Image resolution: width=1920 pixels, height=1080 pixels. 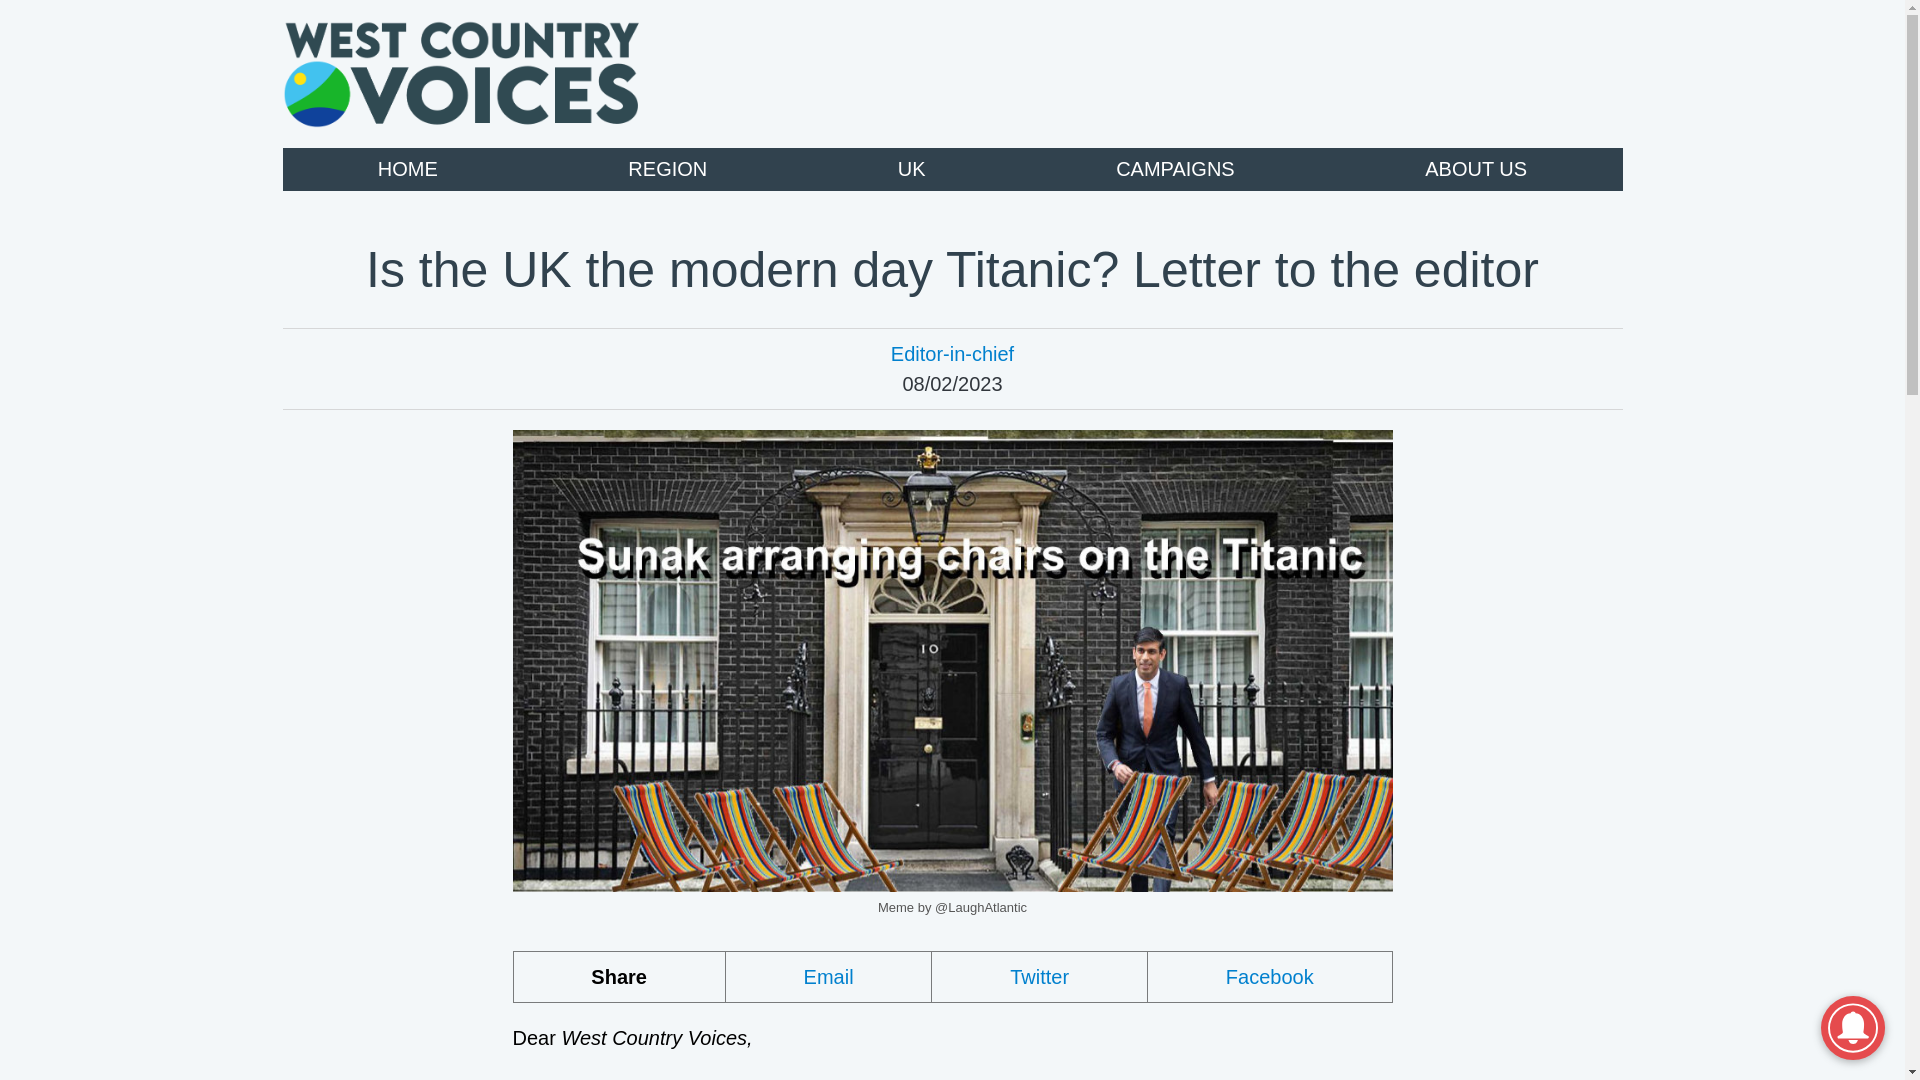 What do you see at coordinates (1174, 169) in the screenshot?
I see `CAMPAIGNS` at bounding box center [1174, 169].